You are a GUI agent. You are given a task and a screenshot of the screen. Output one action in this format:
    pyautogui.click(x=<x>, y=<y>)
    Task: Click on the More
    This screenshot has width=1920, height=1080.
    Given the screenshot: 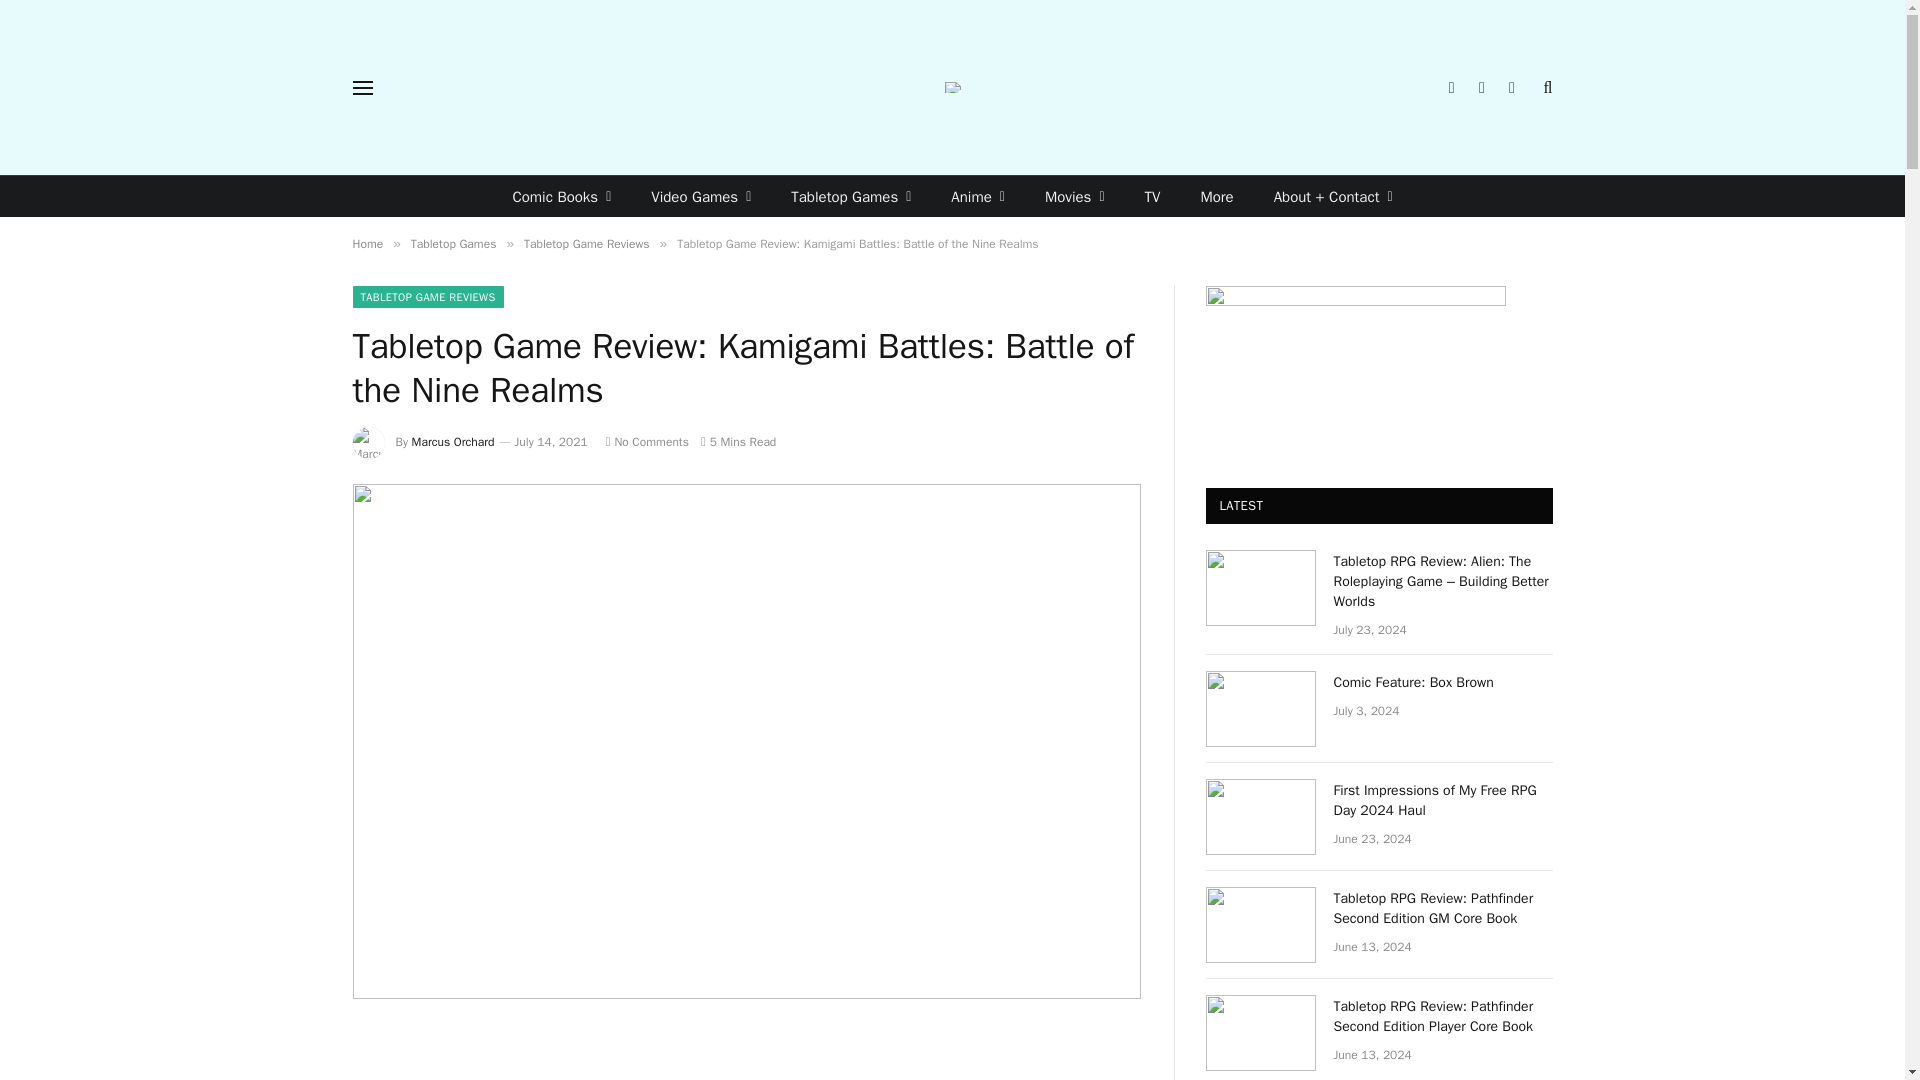 What is the action you would take?
    pyautogui.click(x=1216, y=196)
    